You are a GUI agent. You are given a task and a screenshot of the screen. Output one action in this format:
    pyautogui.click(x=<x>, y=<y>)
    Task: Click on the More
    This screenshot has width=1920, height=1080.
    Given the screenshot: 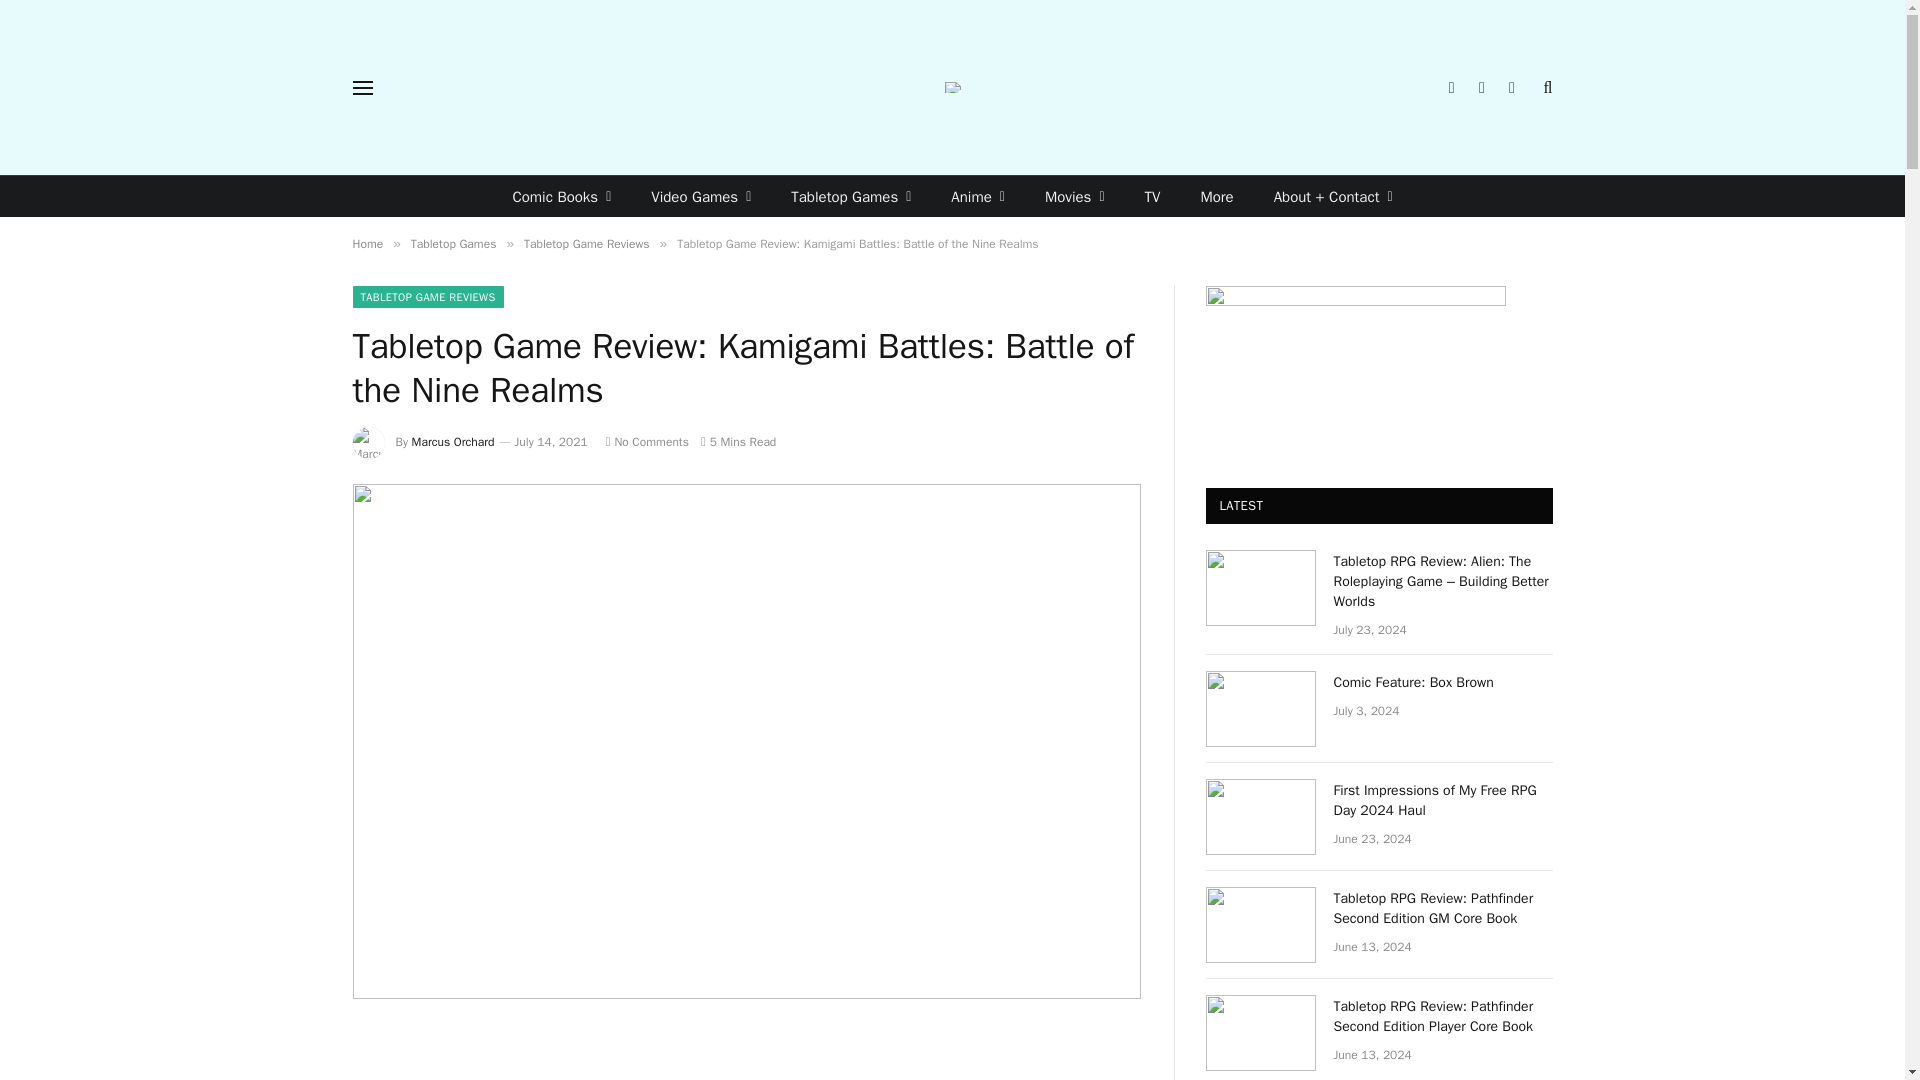 What is the action you would take?
    pyautogui.click(x=1216, y=196)
    